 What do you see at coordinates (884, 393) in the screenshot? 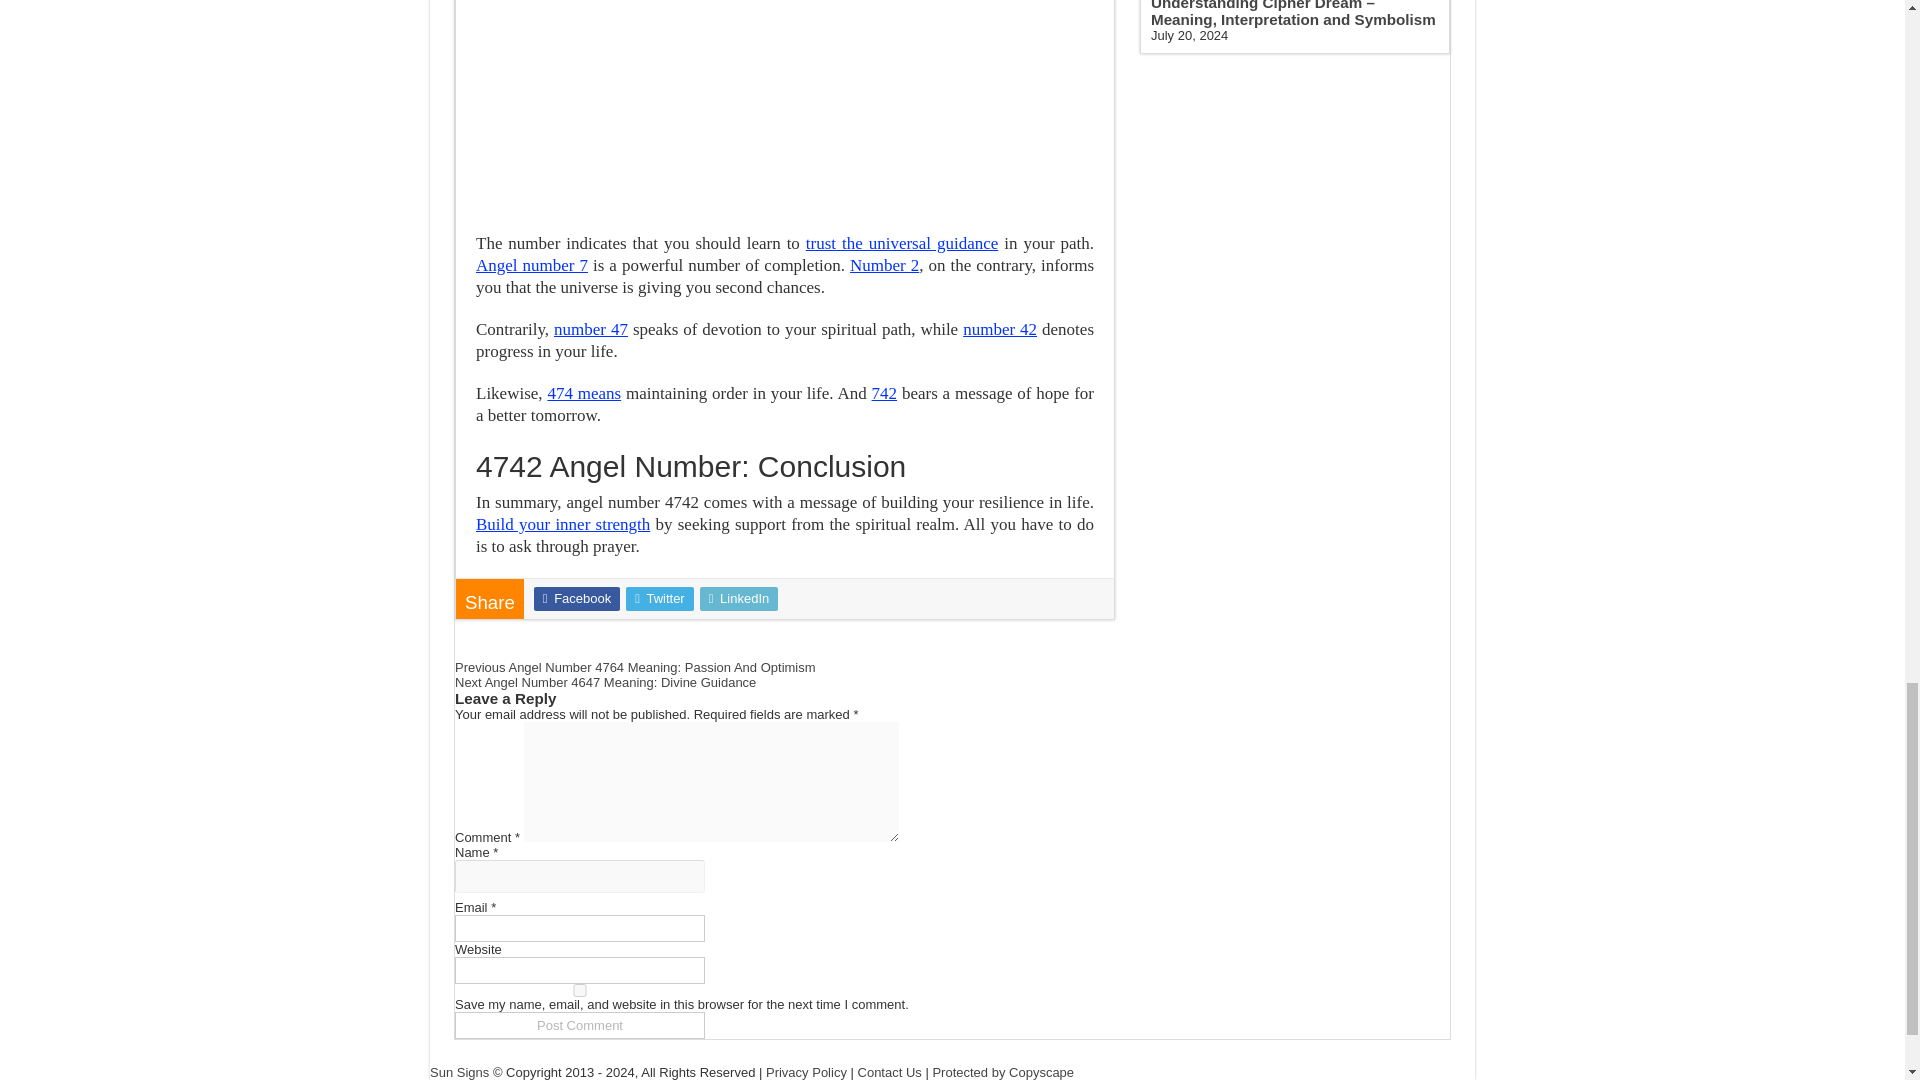
I see `742` at bounding box center [884, 393].